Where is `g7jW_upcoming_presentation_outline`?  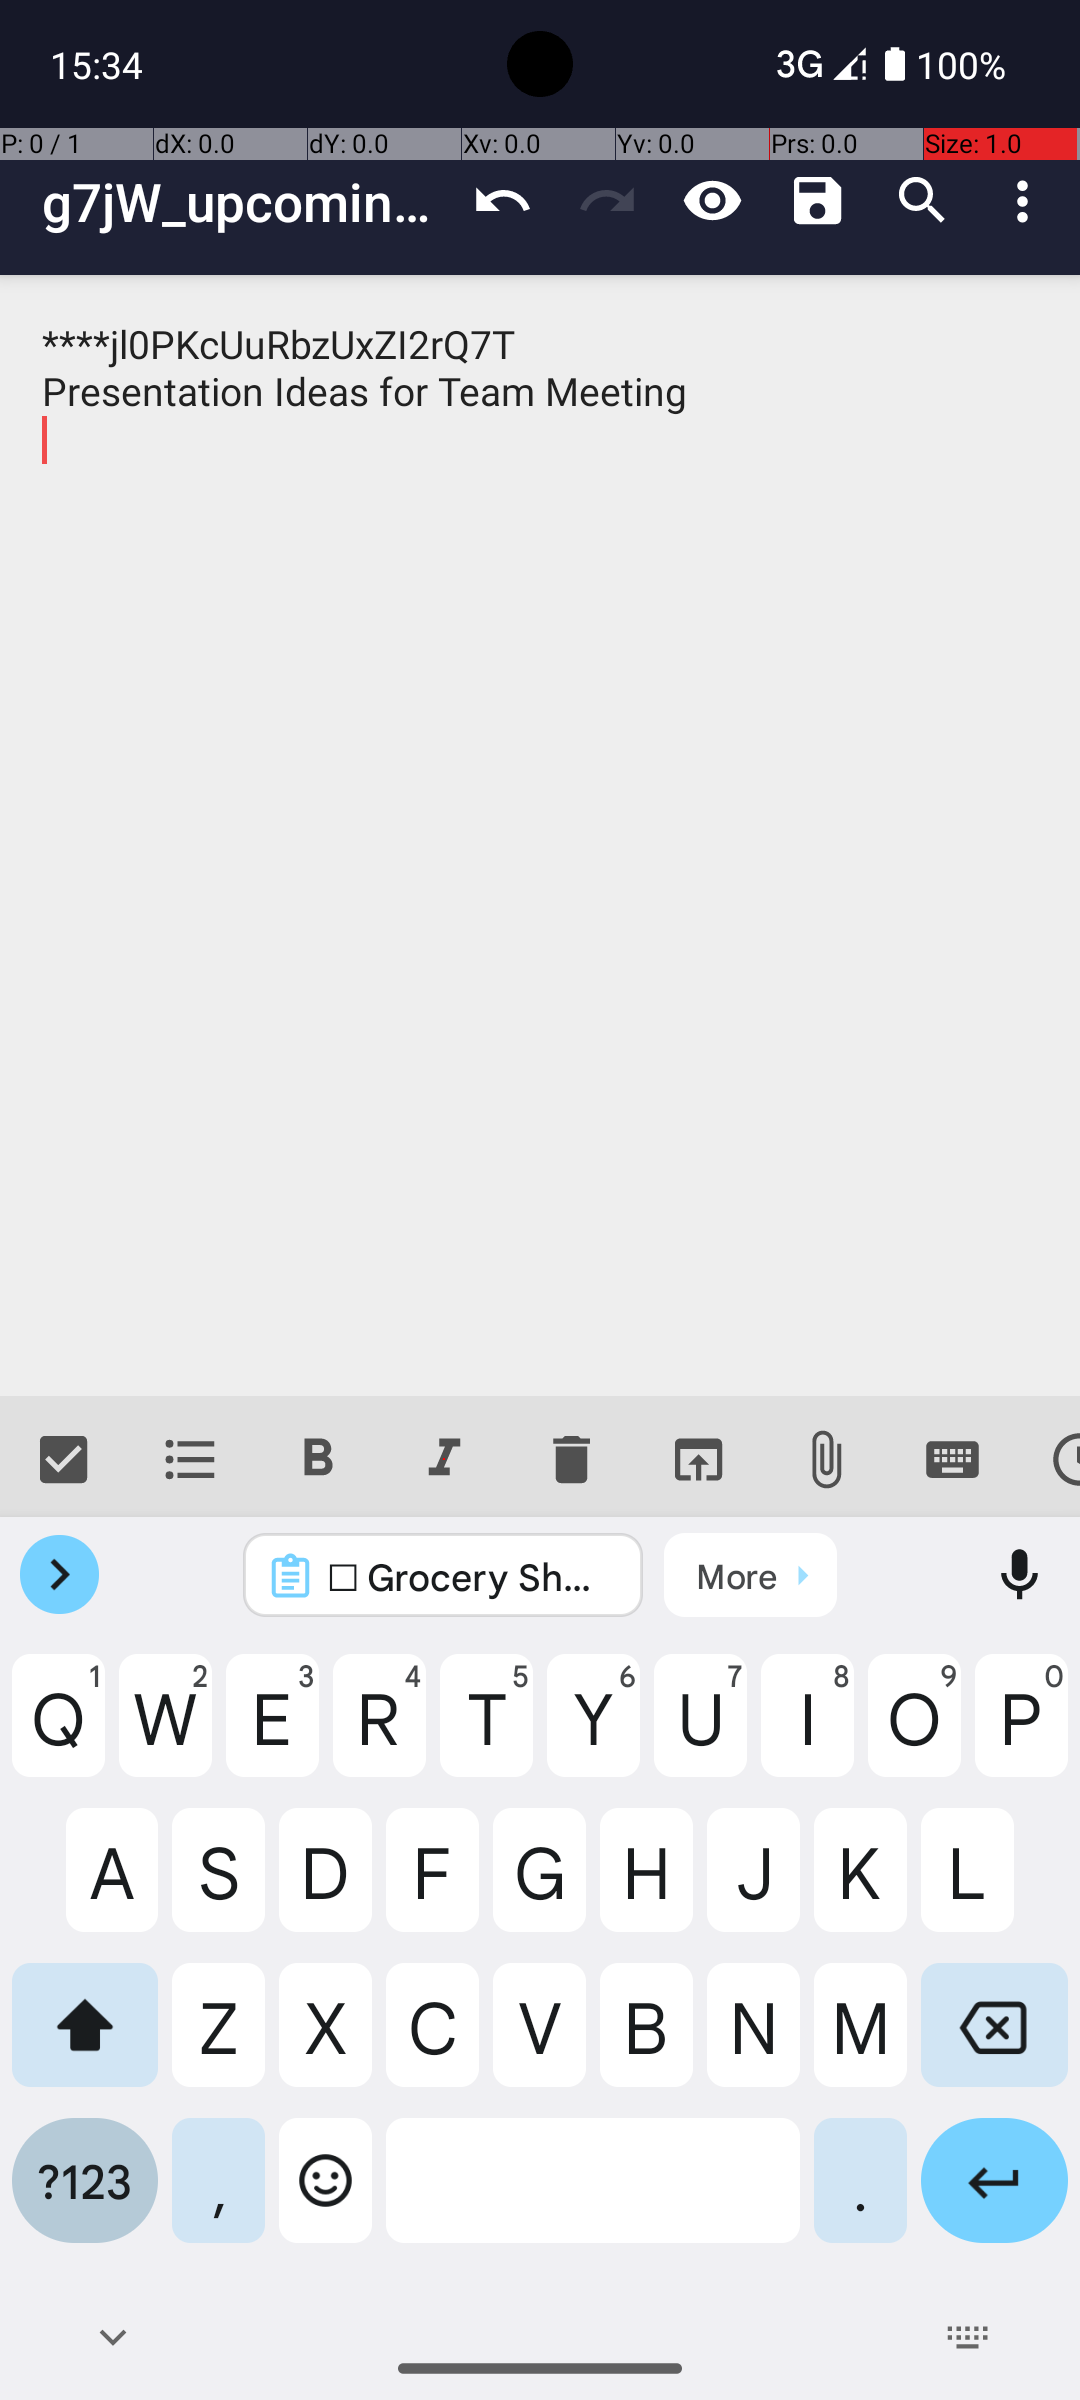
g7jW_upcoming_presentation_outline is located at coordinates (246, 202).